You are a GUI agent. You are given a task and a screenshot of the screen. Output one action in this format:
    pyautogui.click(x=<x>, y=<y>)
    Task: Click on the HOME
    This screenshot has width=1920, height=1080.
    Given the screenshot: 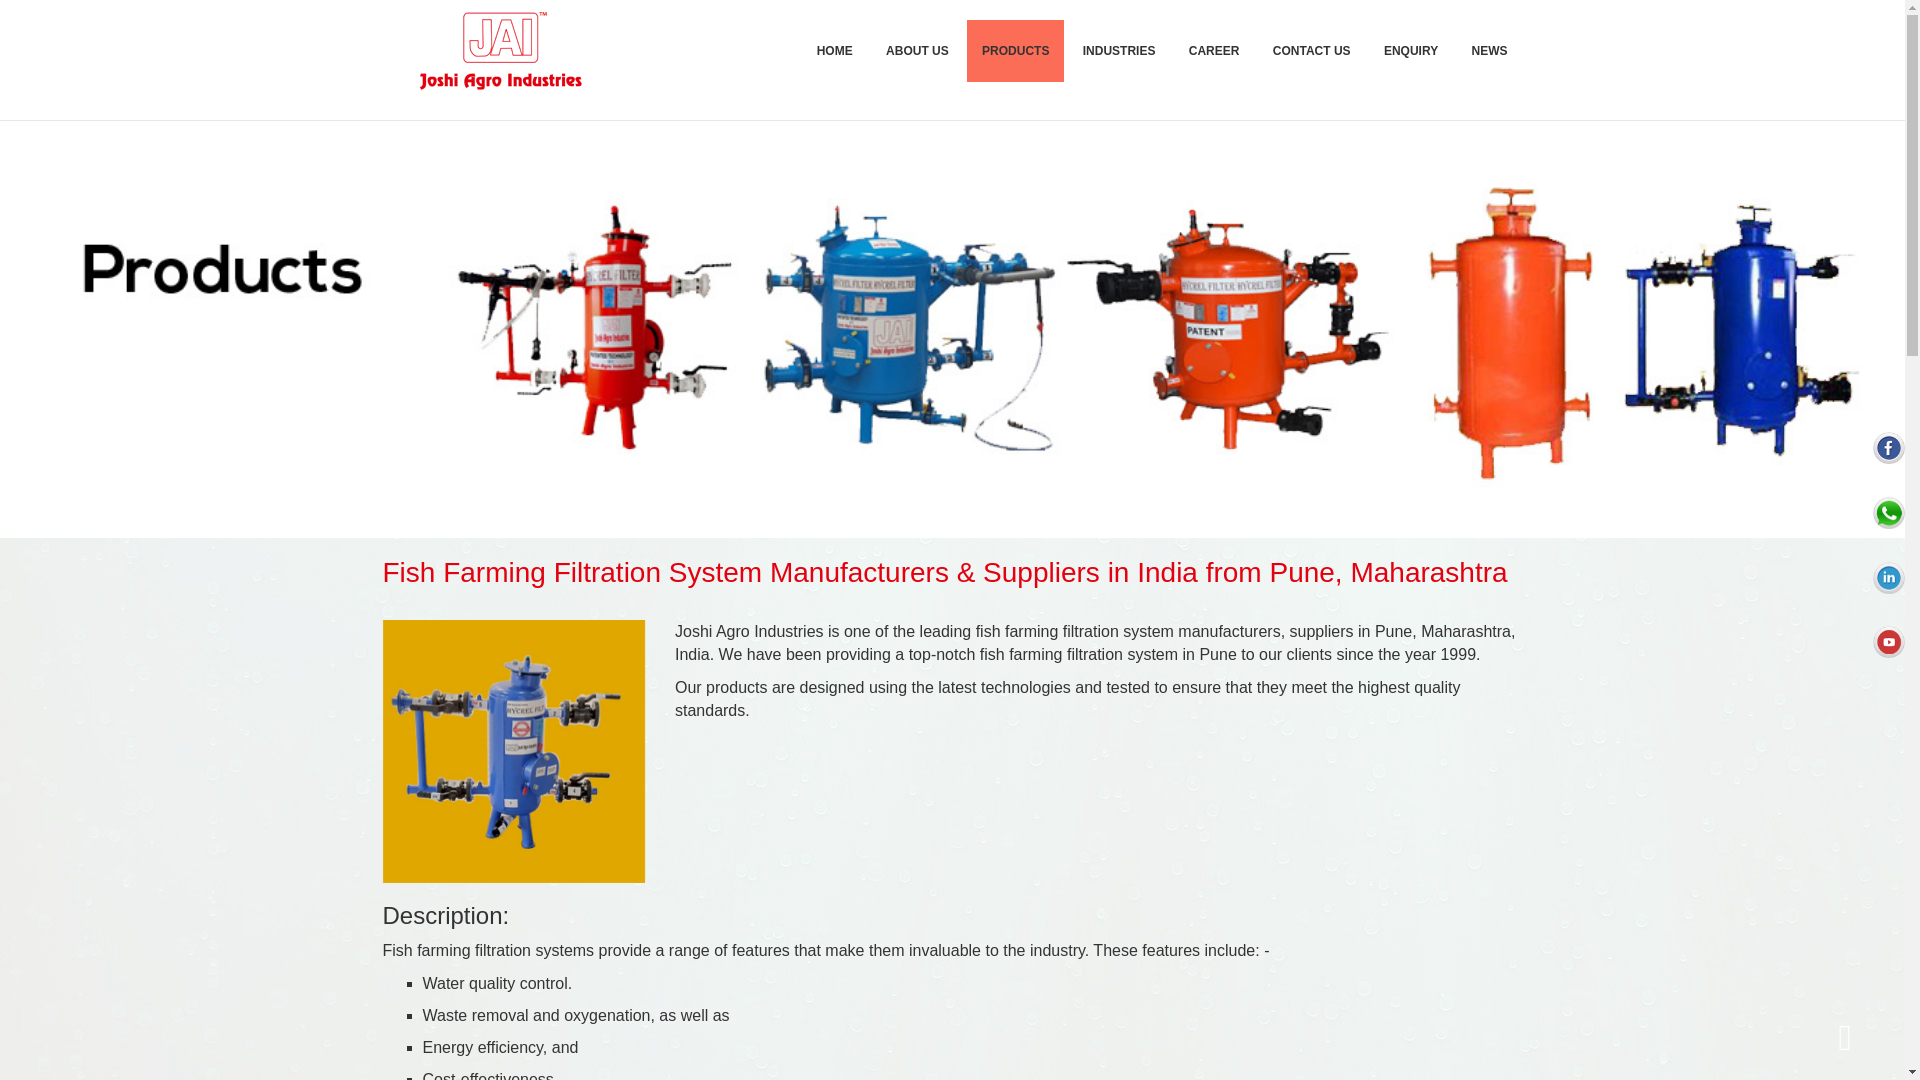 What is the action you would take?
    pyautogui.click(x=834, y=51)
    